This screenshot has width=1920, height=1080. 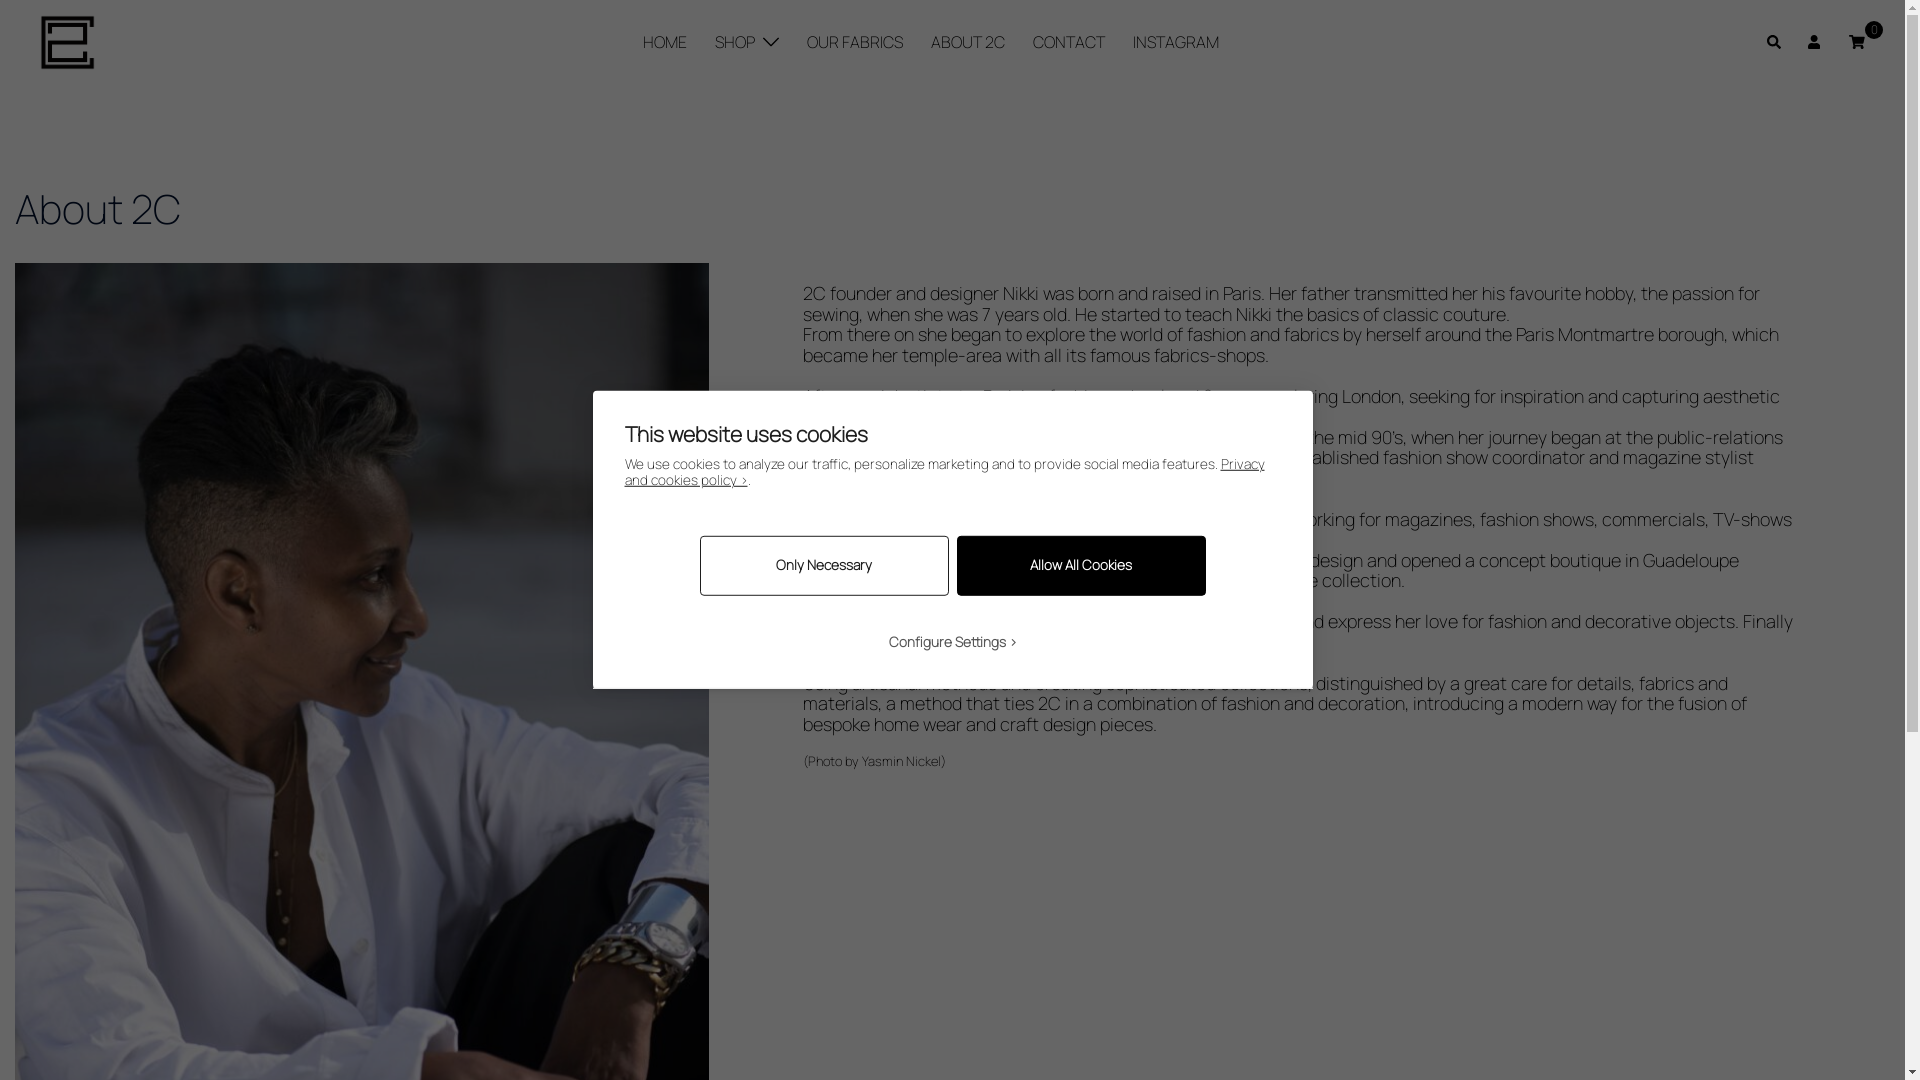 I want to click on Allow All Cookies, so click(x=1080, y=566).